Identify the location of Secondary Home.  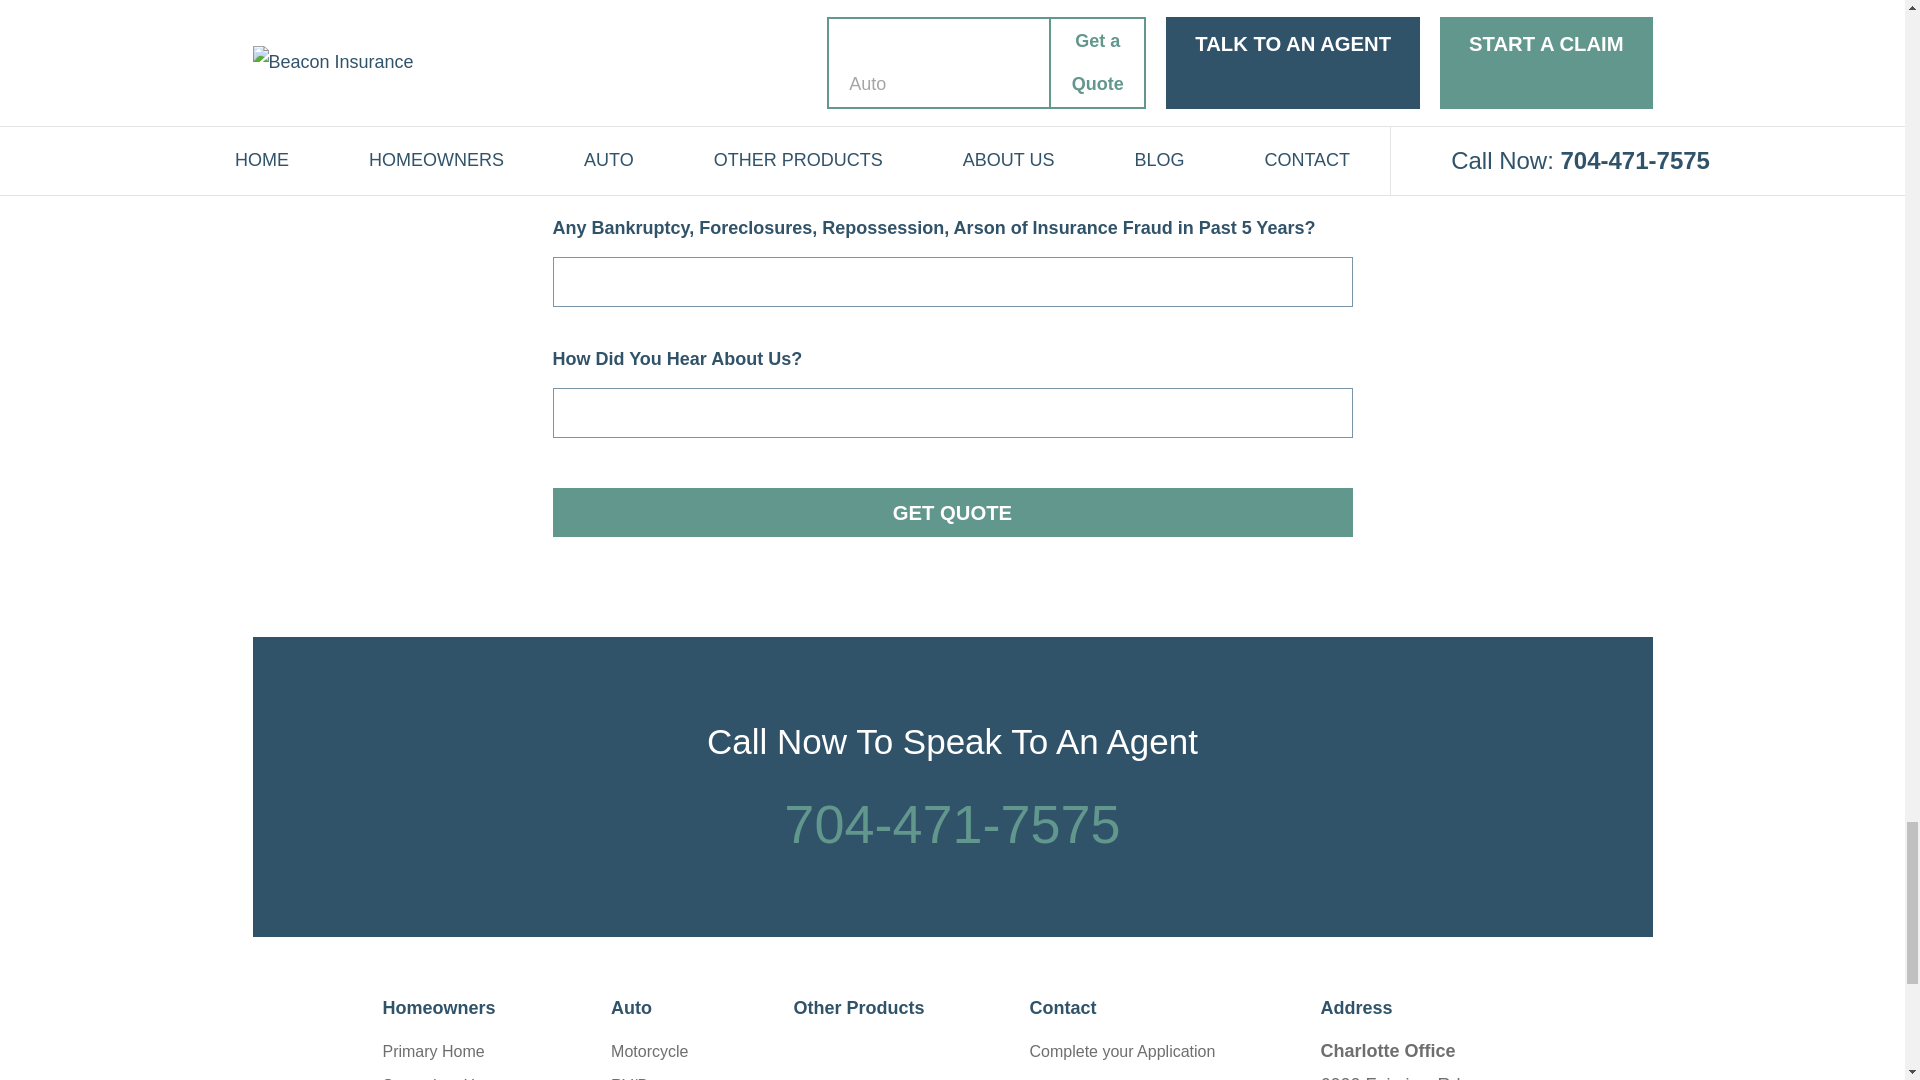
(444, 1078).